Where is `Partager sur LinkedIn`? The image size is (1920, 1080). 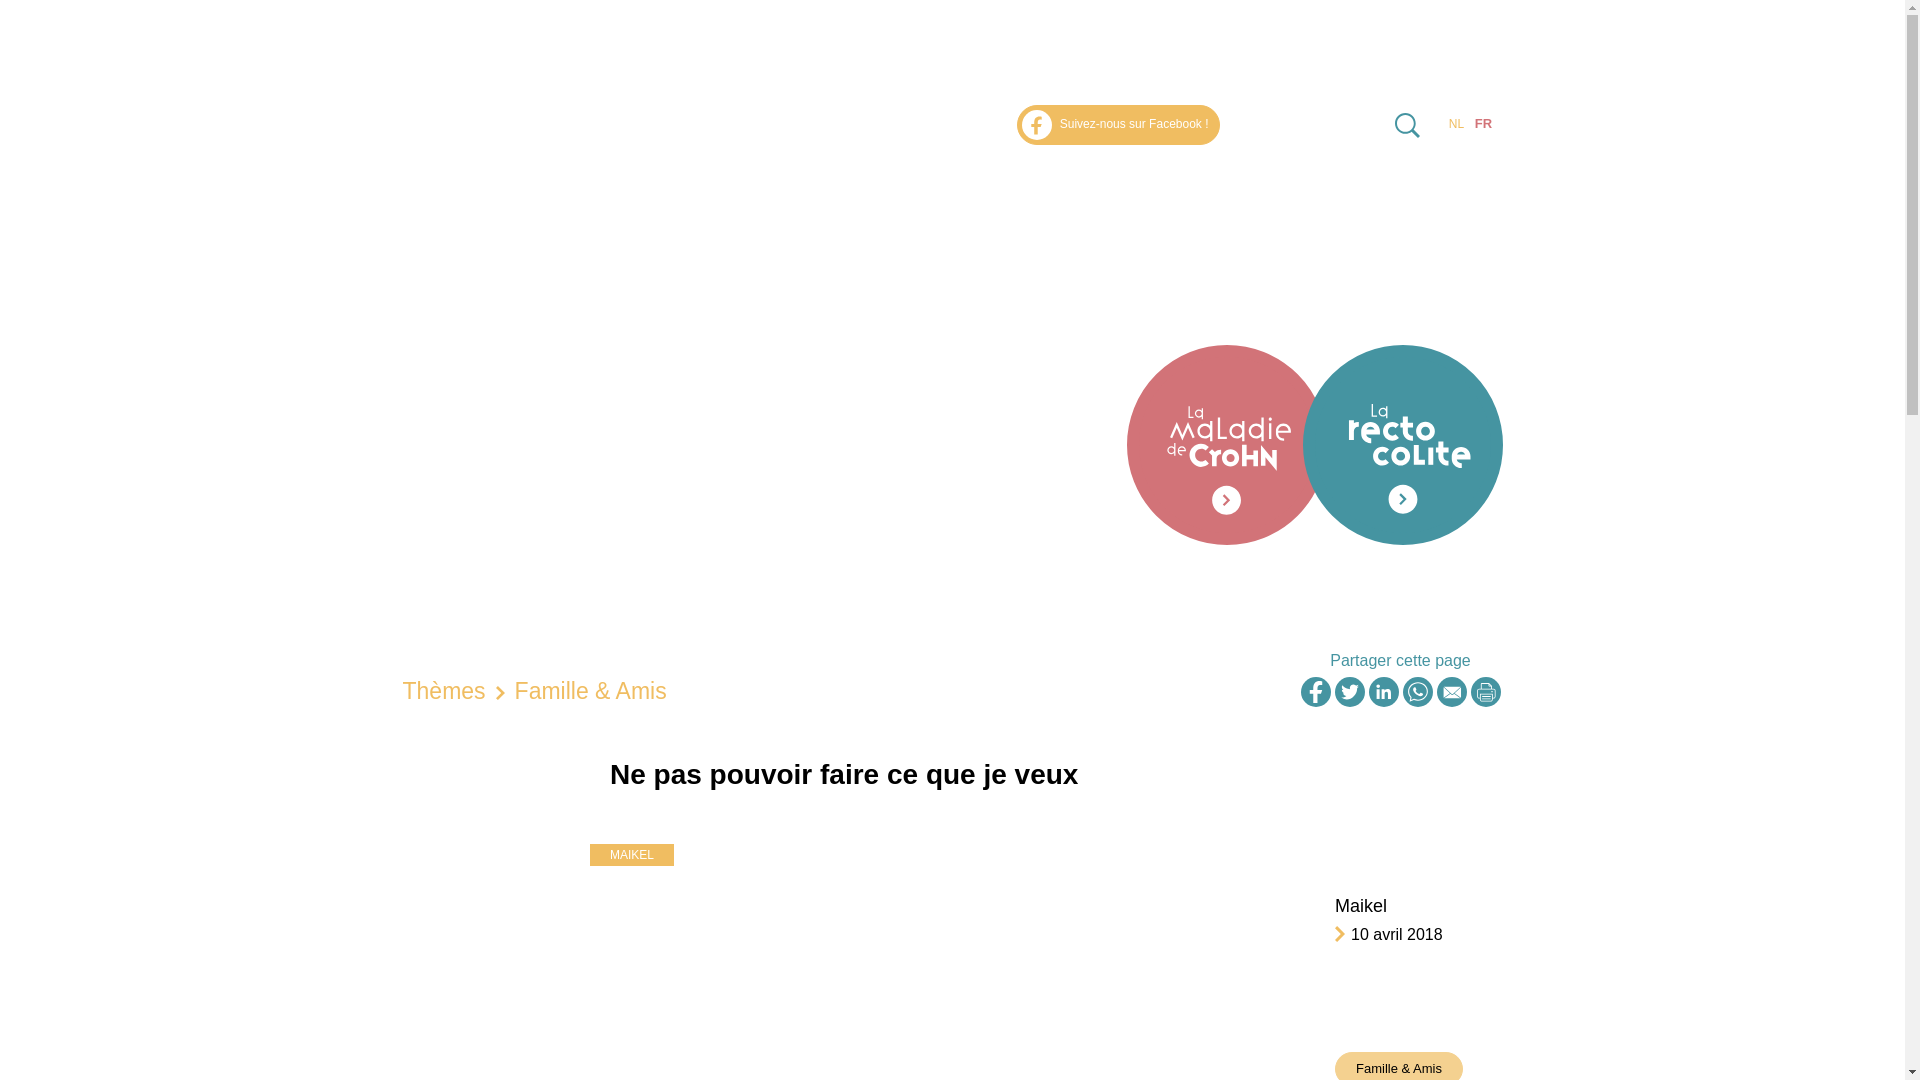 Partager sur LinkedIn is located at coordinates (1383, 692).